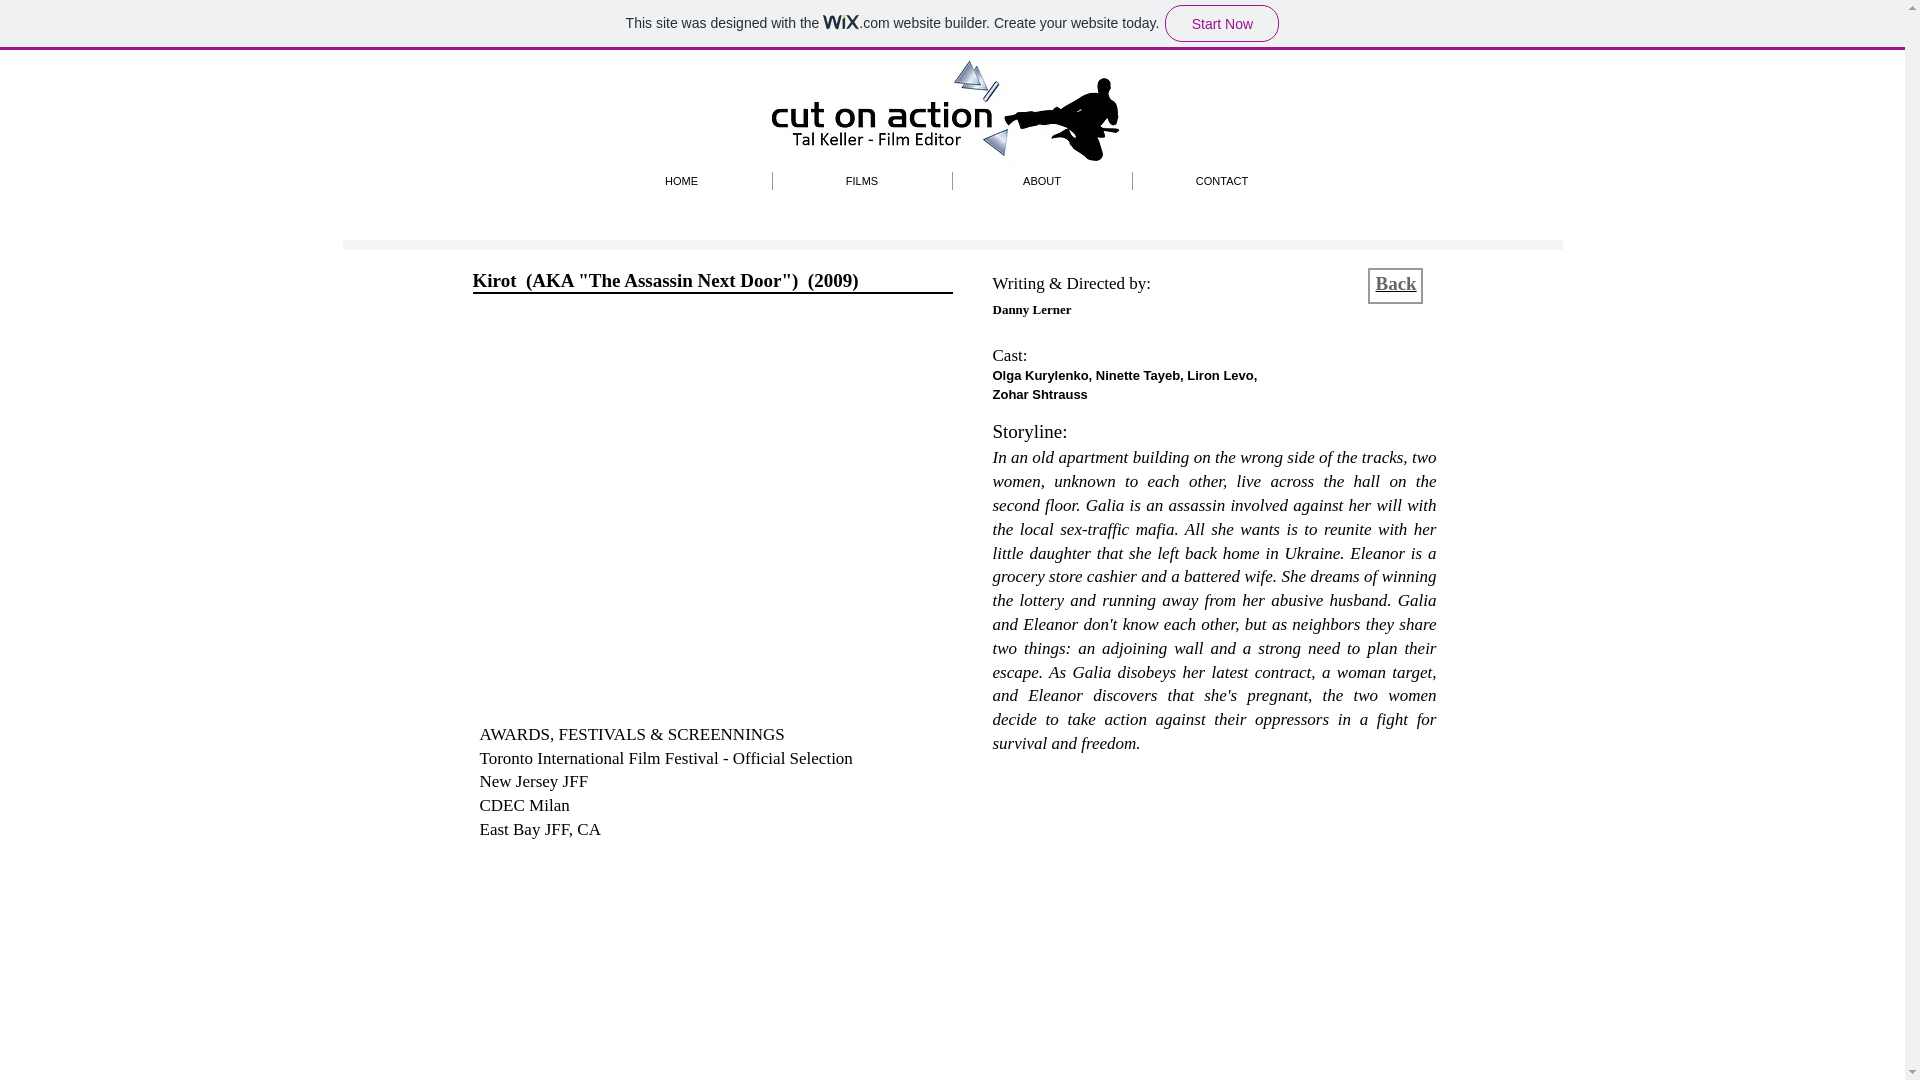 The width and height of the screenshot is (1920, 1080). What do you see at coordinates (1396, 283) in the screenshot?
I see `Back` at bounding box center [1396, 283].